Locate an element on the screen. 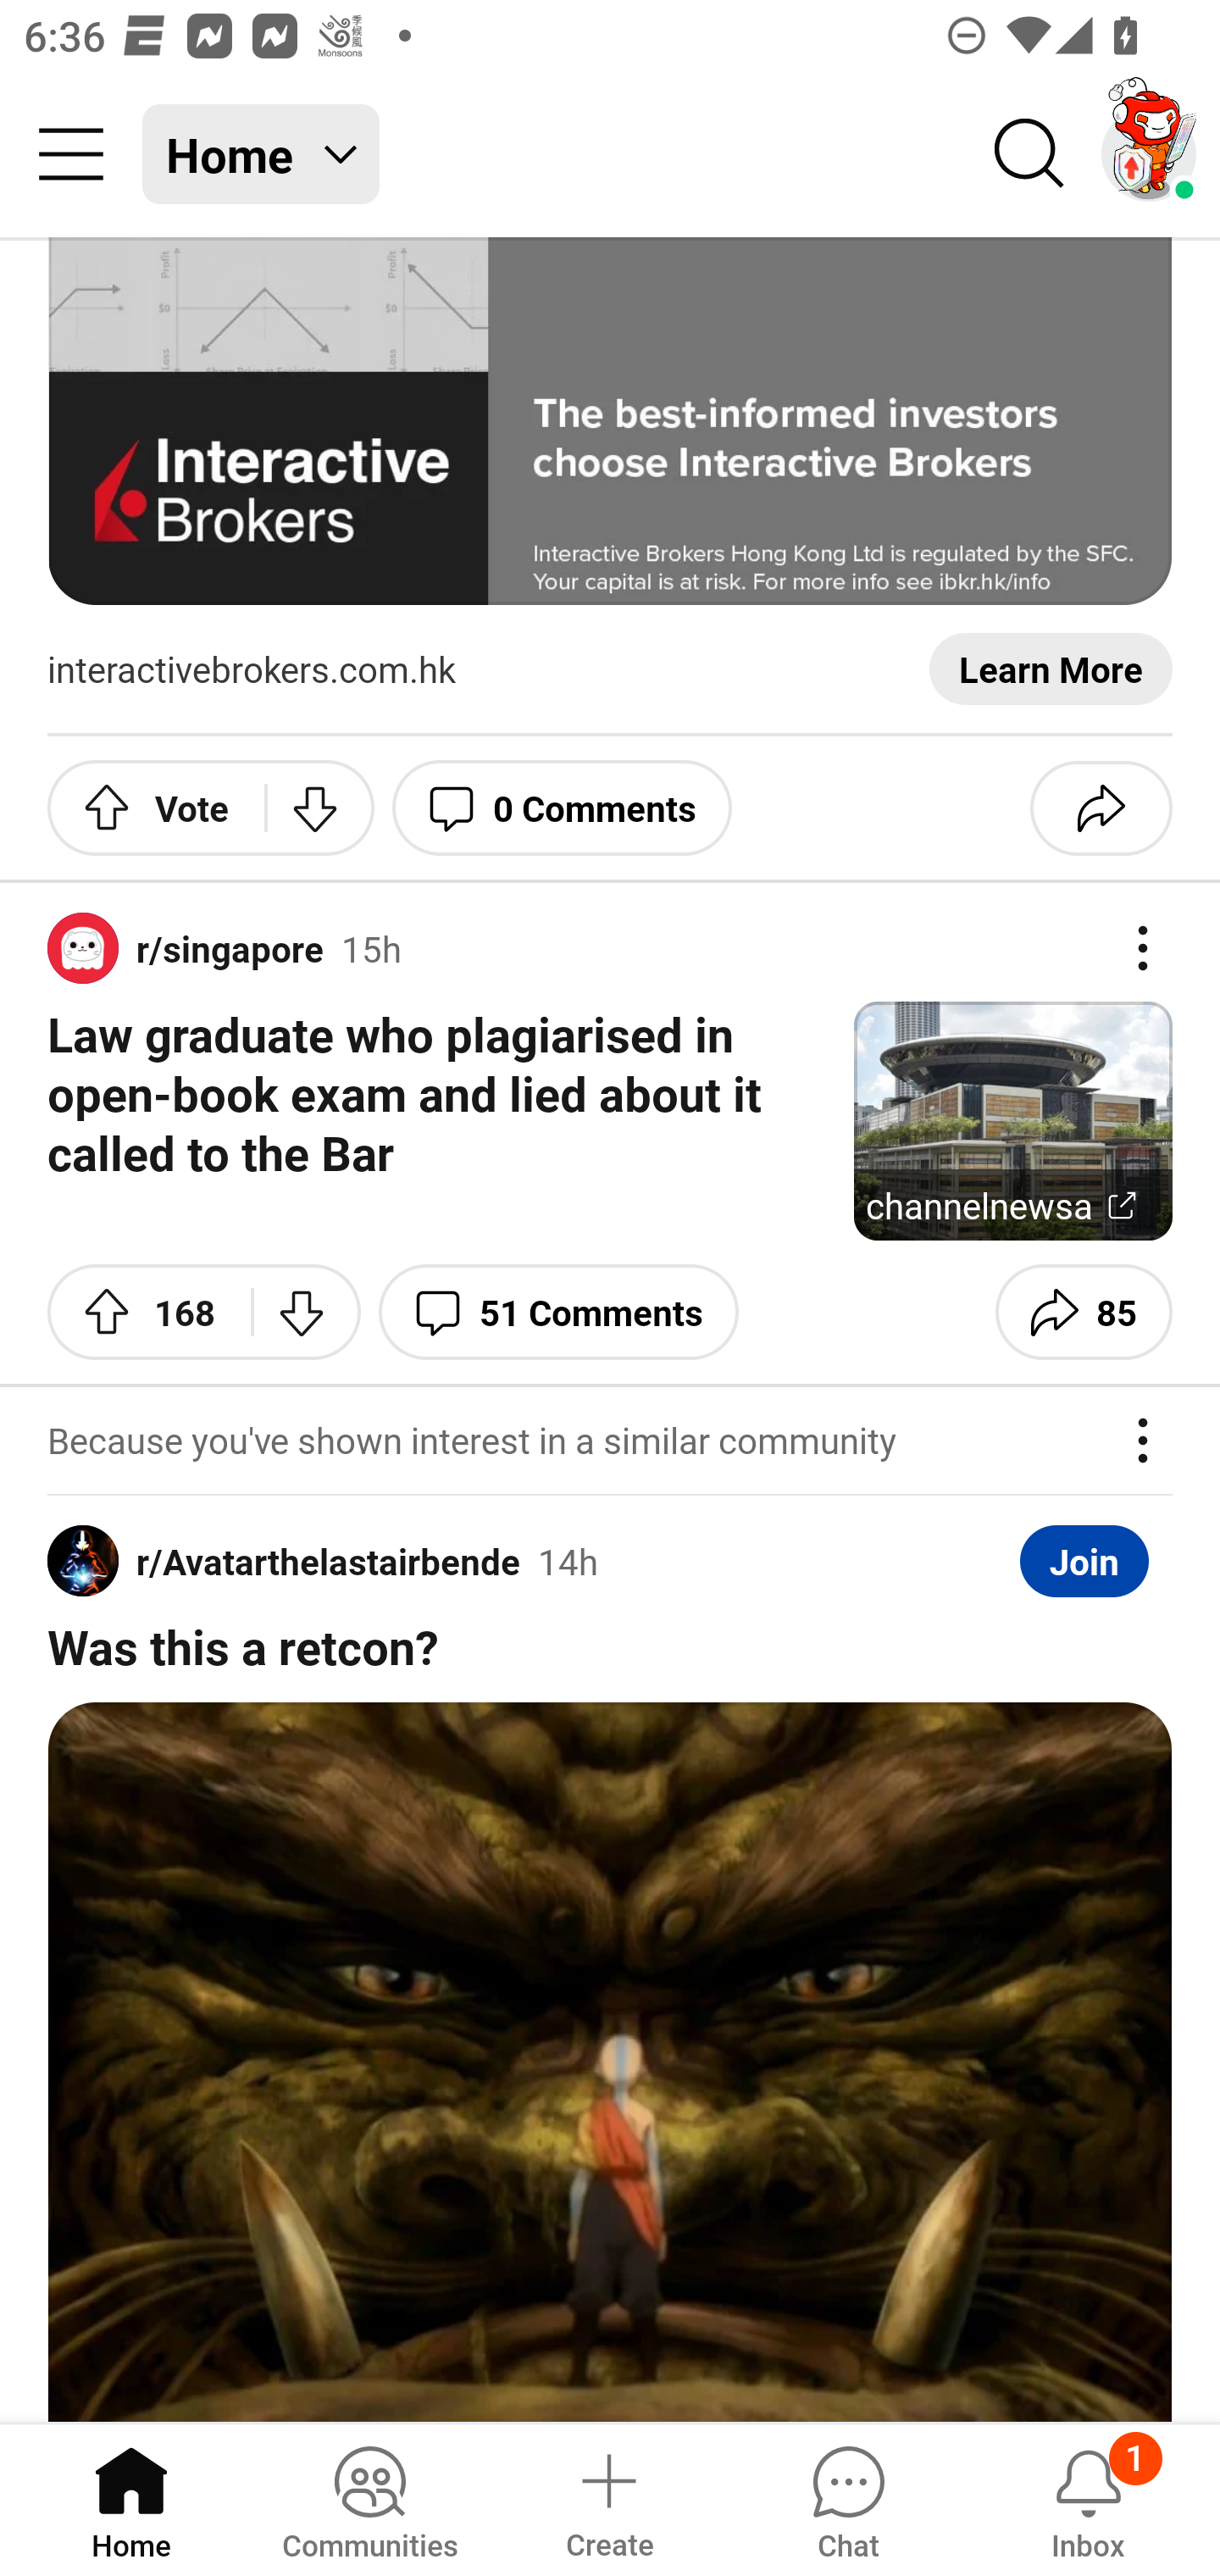  Home is located at coordinates (131, 2498).